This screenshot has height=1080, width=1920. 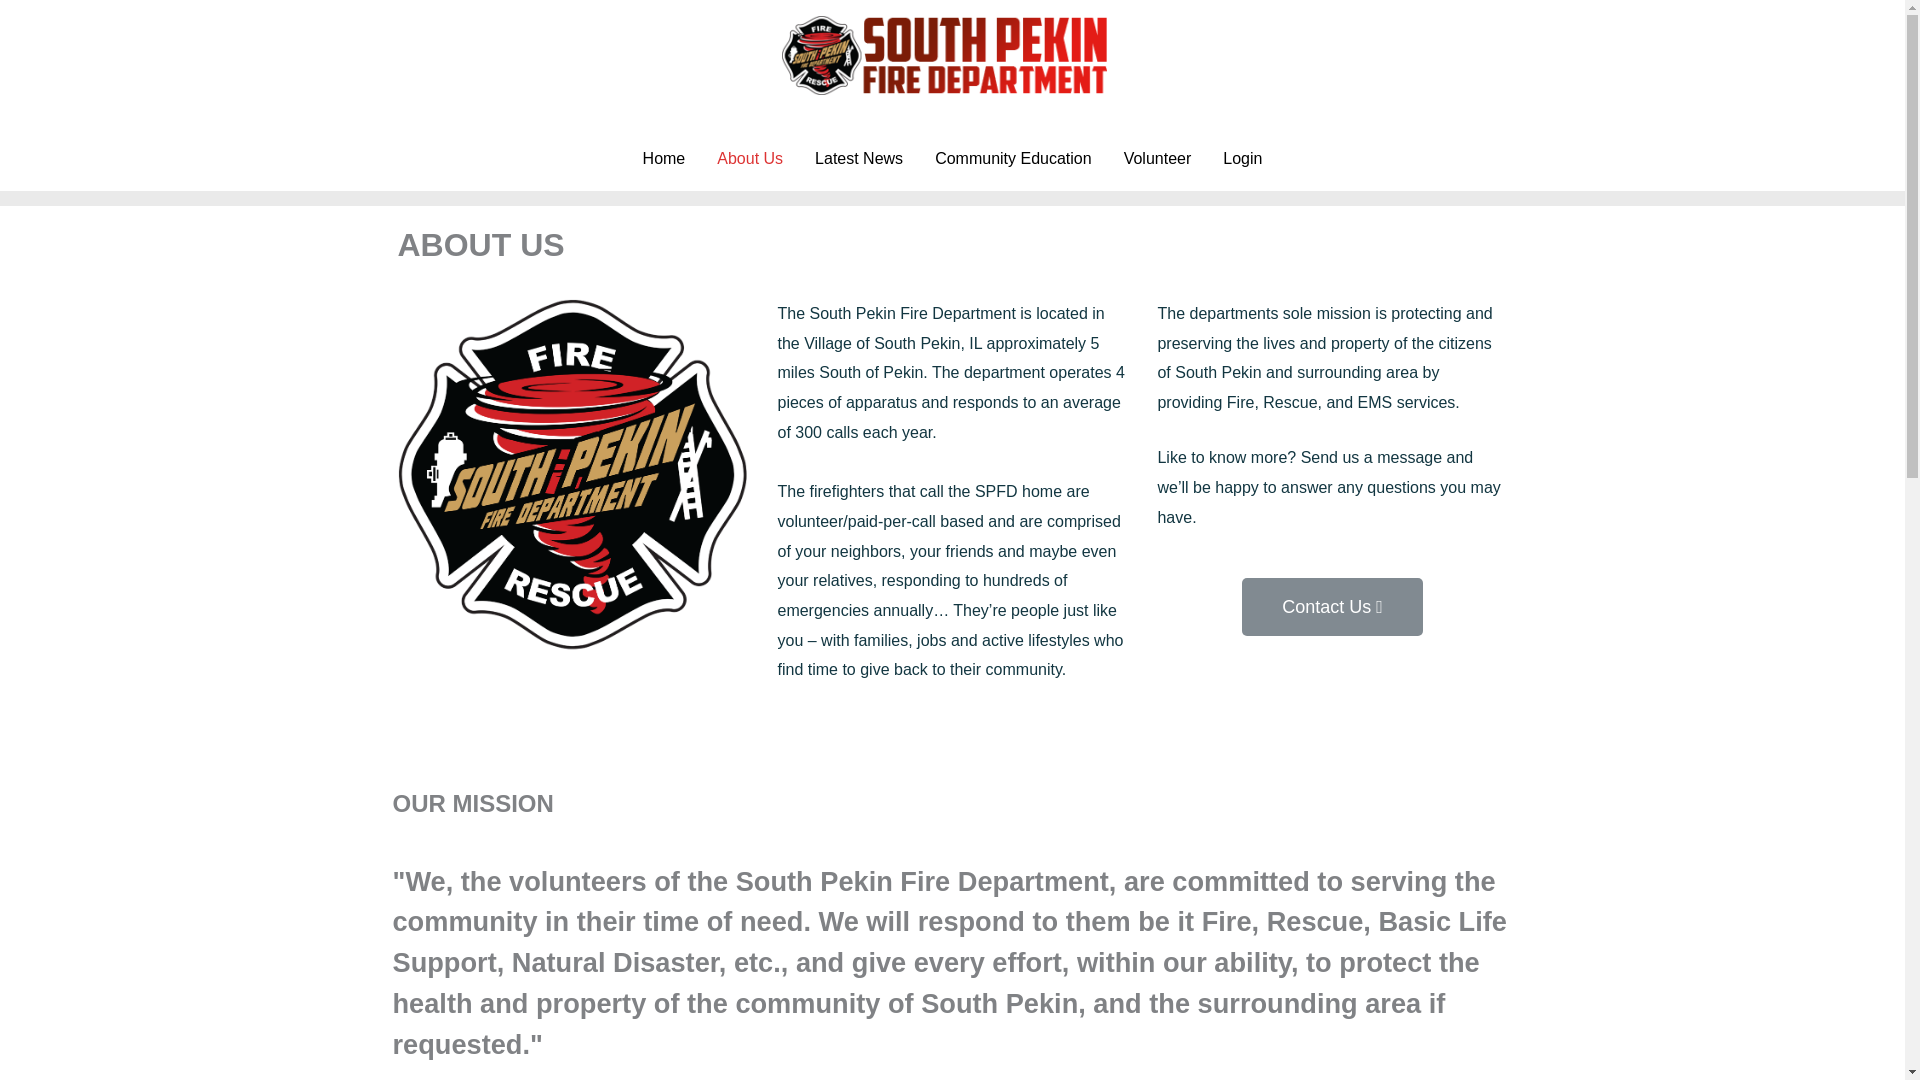 I want to click on Community Education, so click(x=1013, y=159).